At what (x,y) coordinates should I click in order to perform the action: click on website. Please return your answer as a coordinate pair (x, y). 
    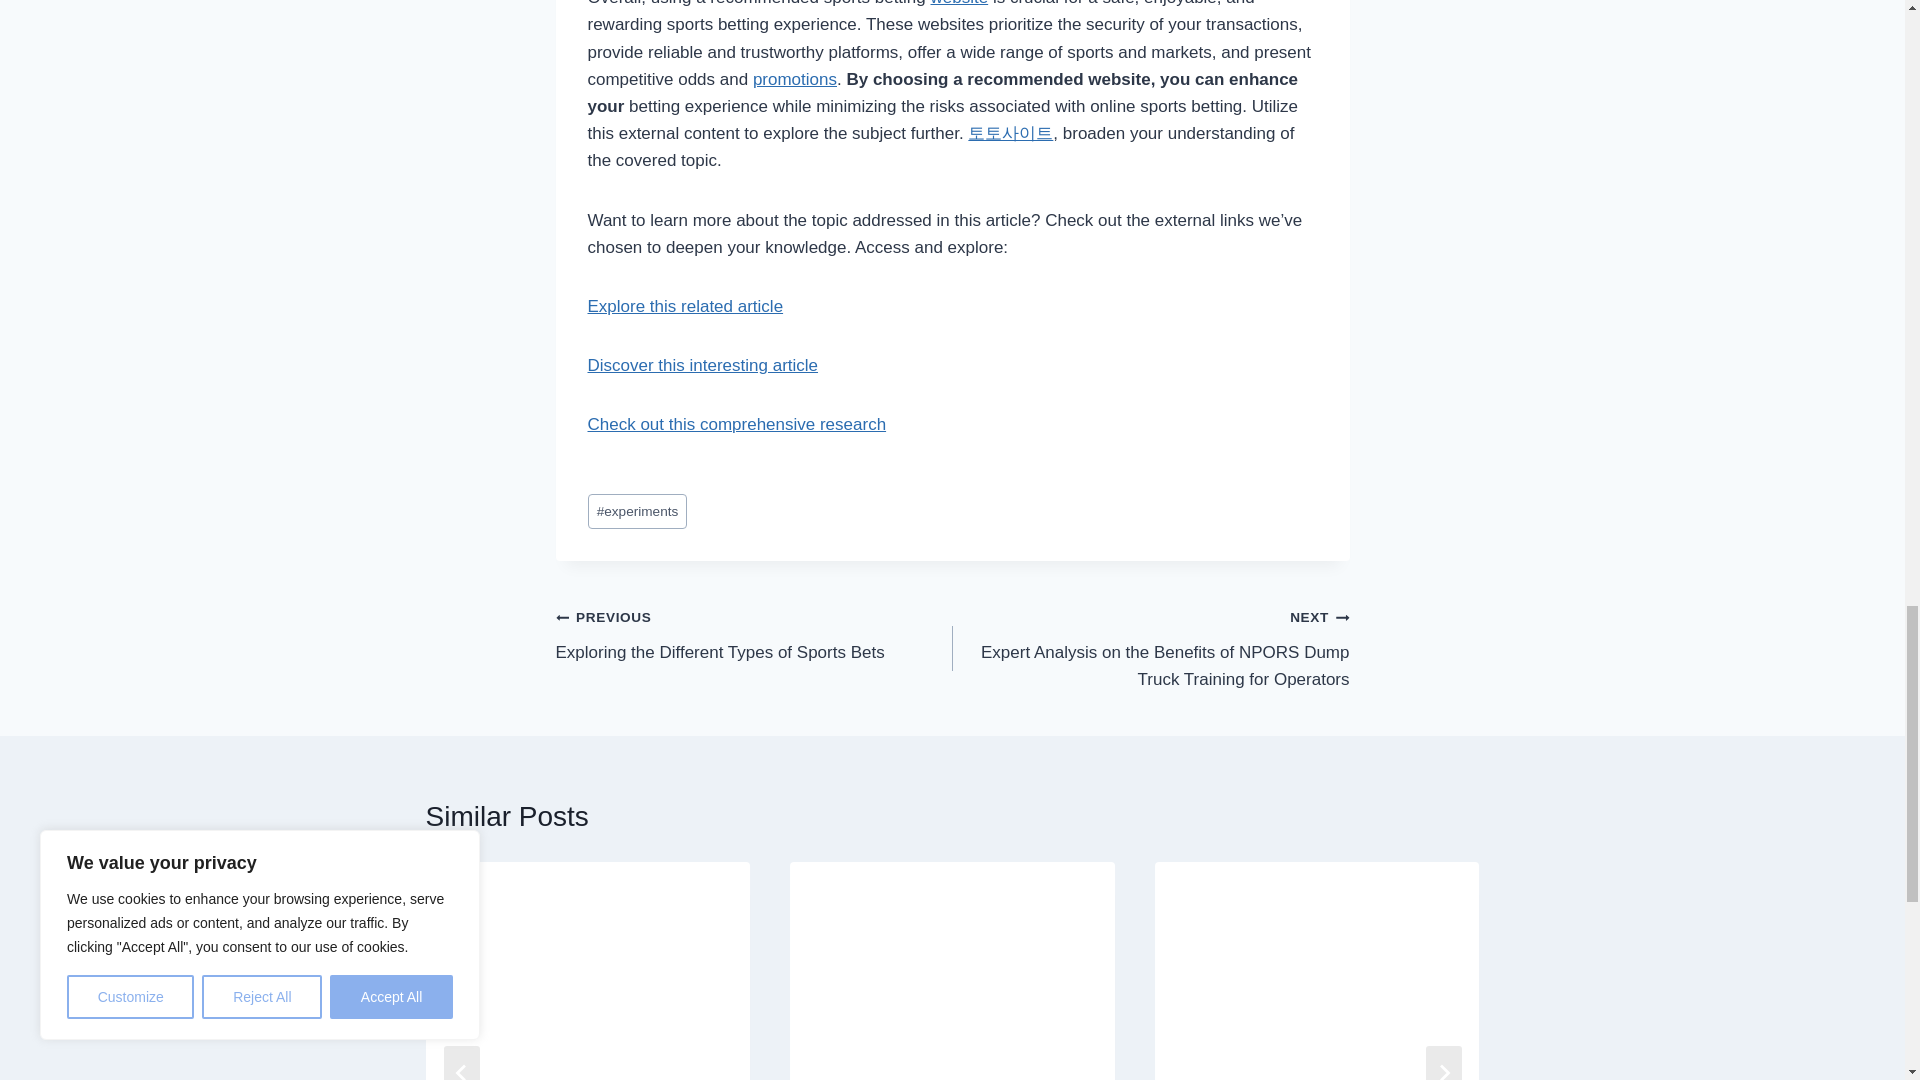
    Looking at the image, I should click on (960, 3).